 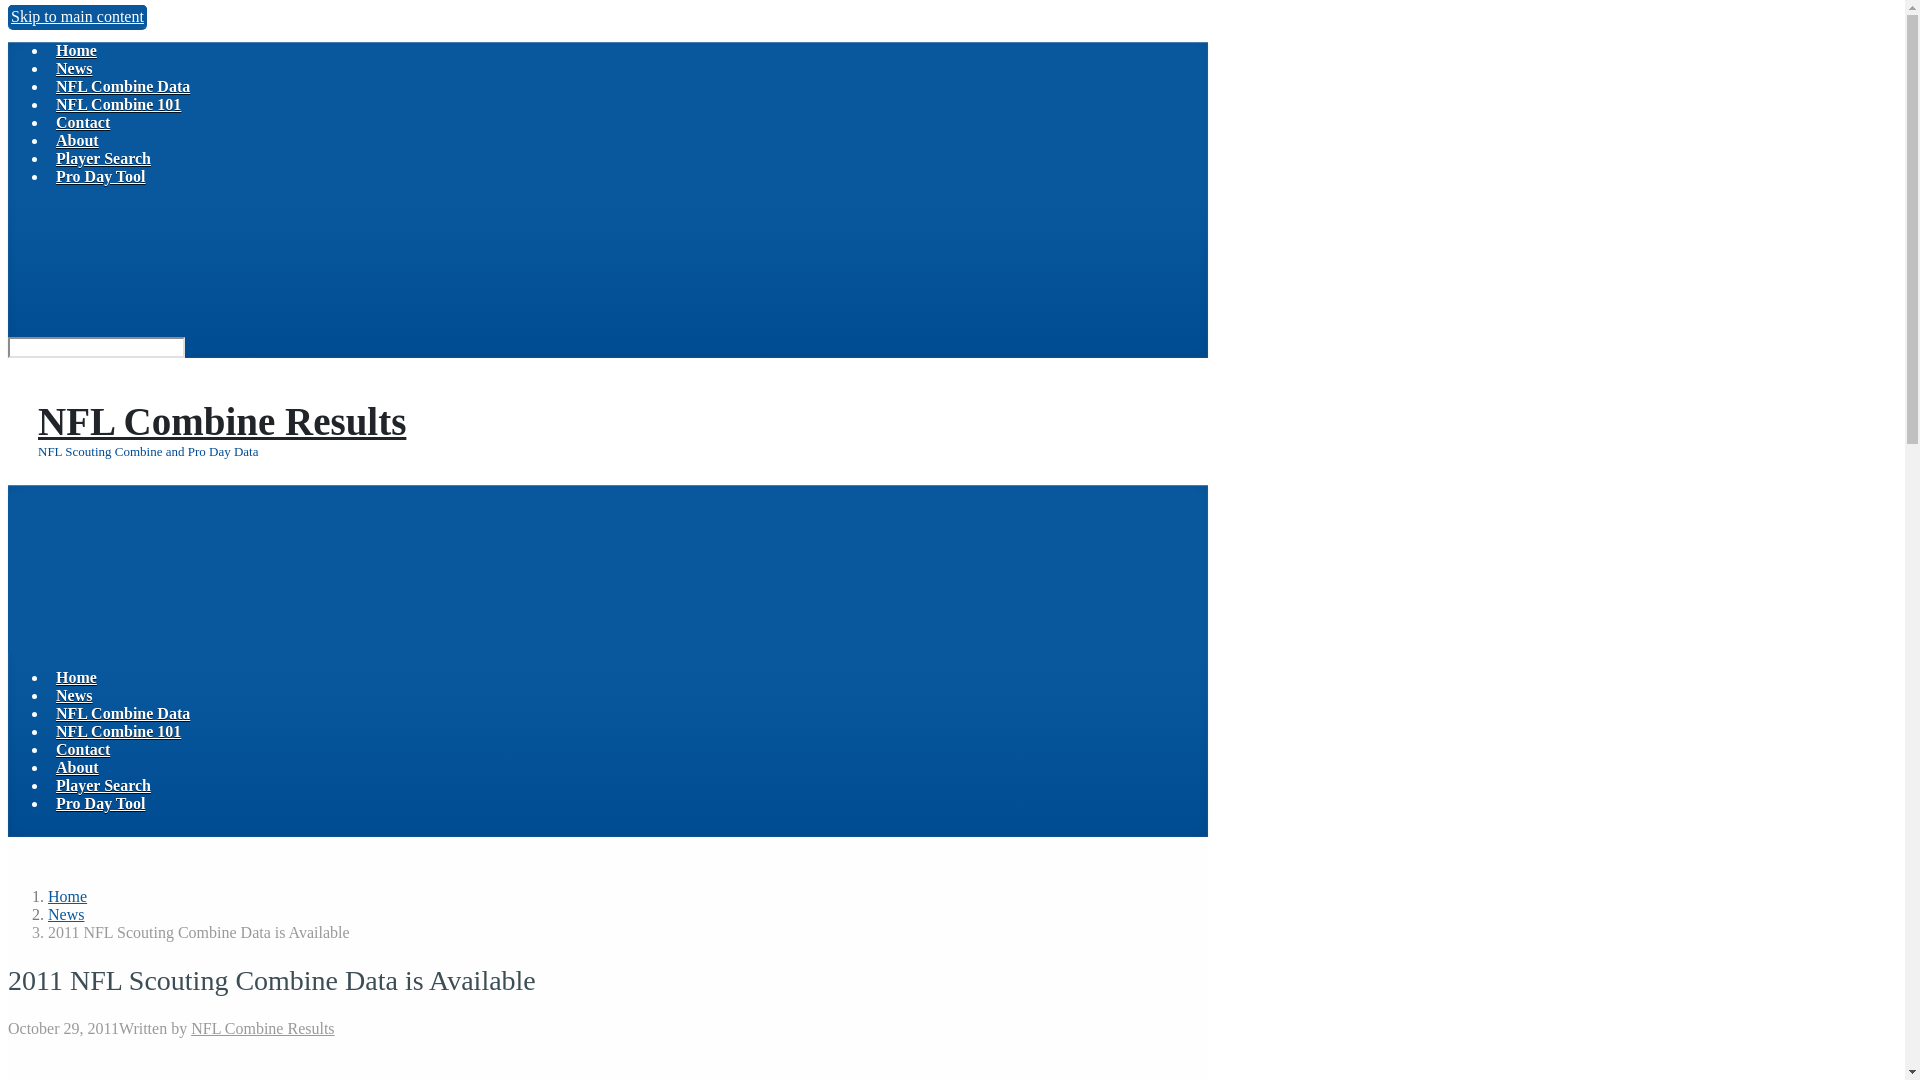 I want to click on NFL Combine Data, so click(x=122, y=714).